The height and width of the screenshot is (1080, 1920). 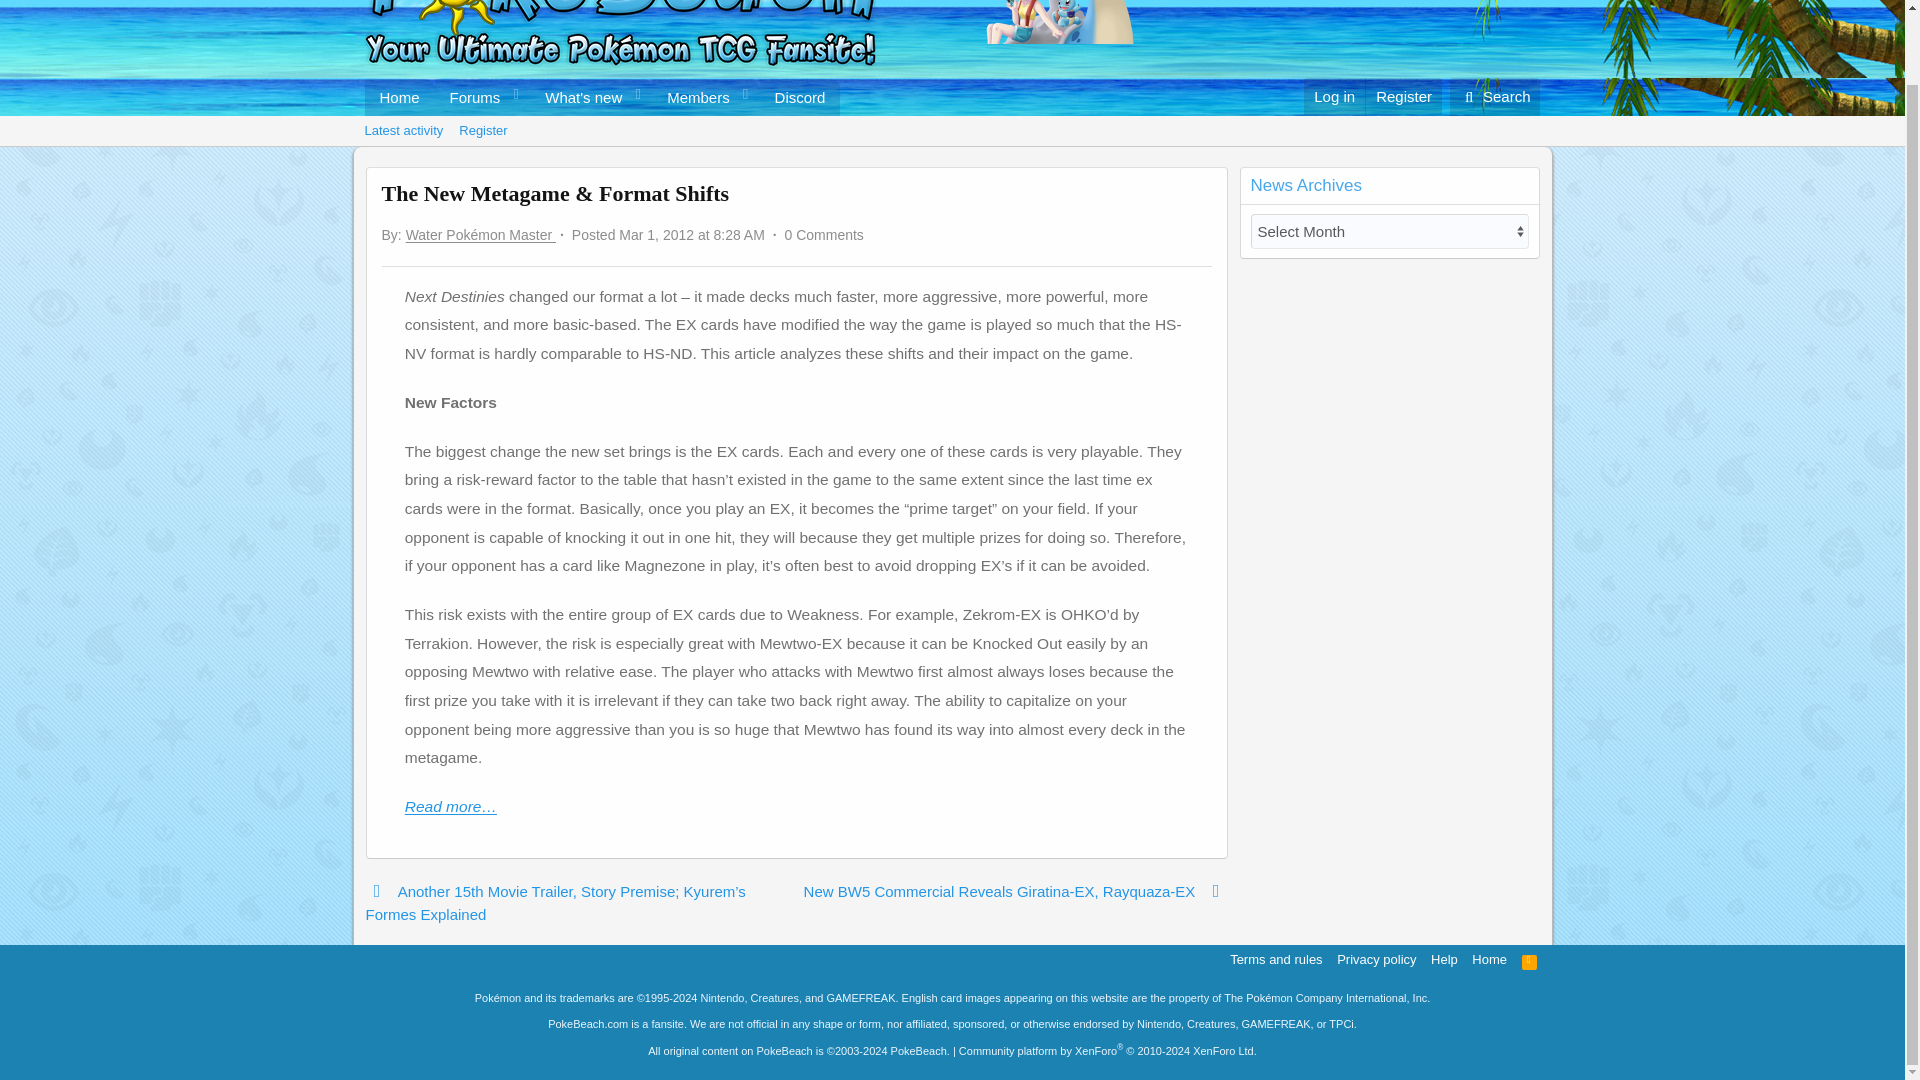 I want to click on Search, so click(x=1495, y=96).